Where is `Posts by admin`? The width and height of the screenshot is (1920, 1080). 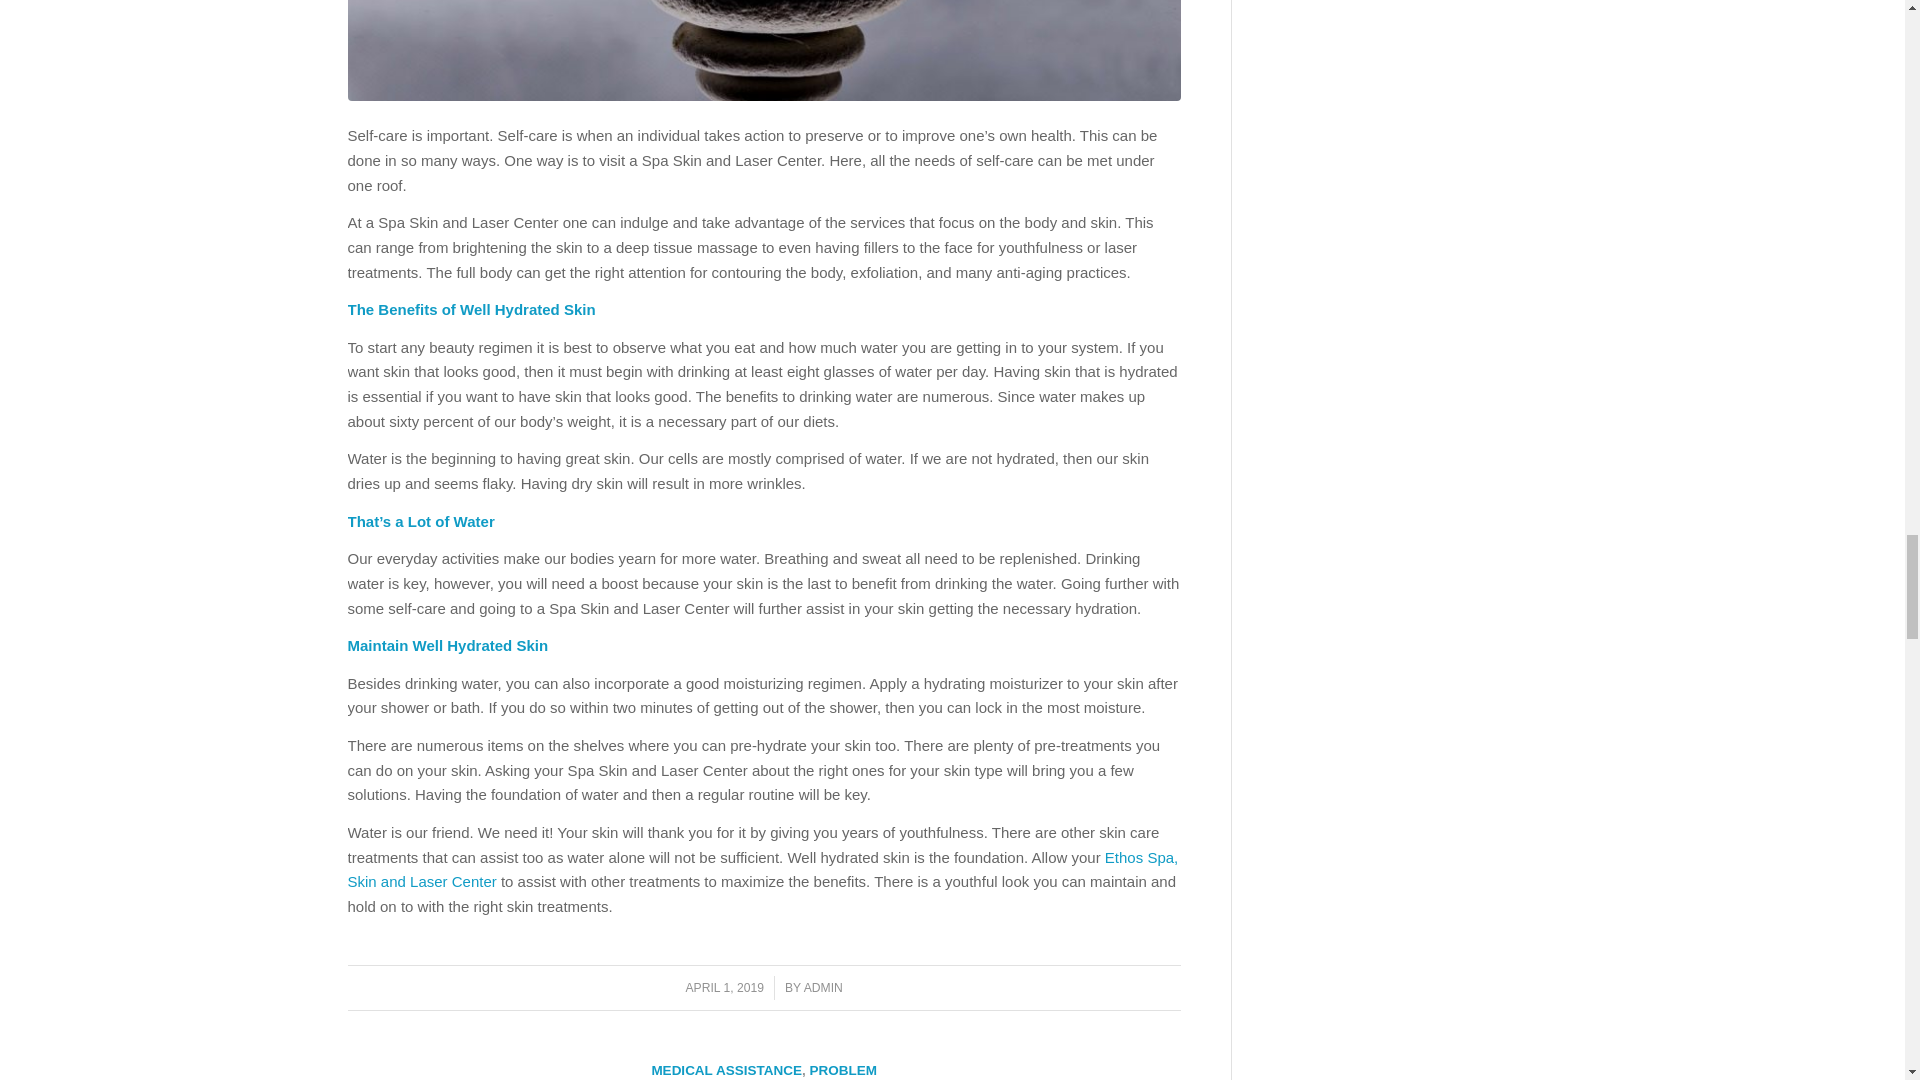 Posts by admin is located at coordinates (823, 987).